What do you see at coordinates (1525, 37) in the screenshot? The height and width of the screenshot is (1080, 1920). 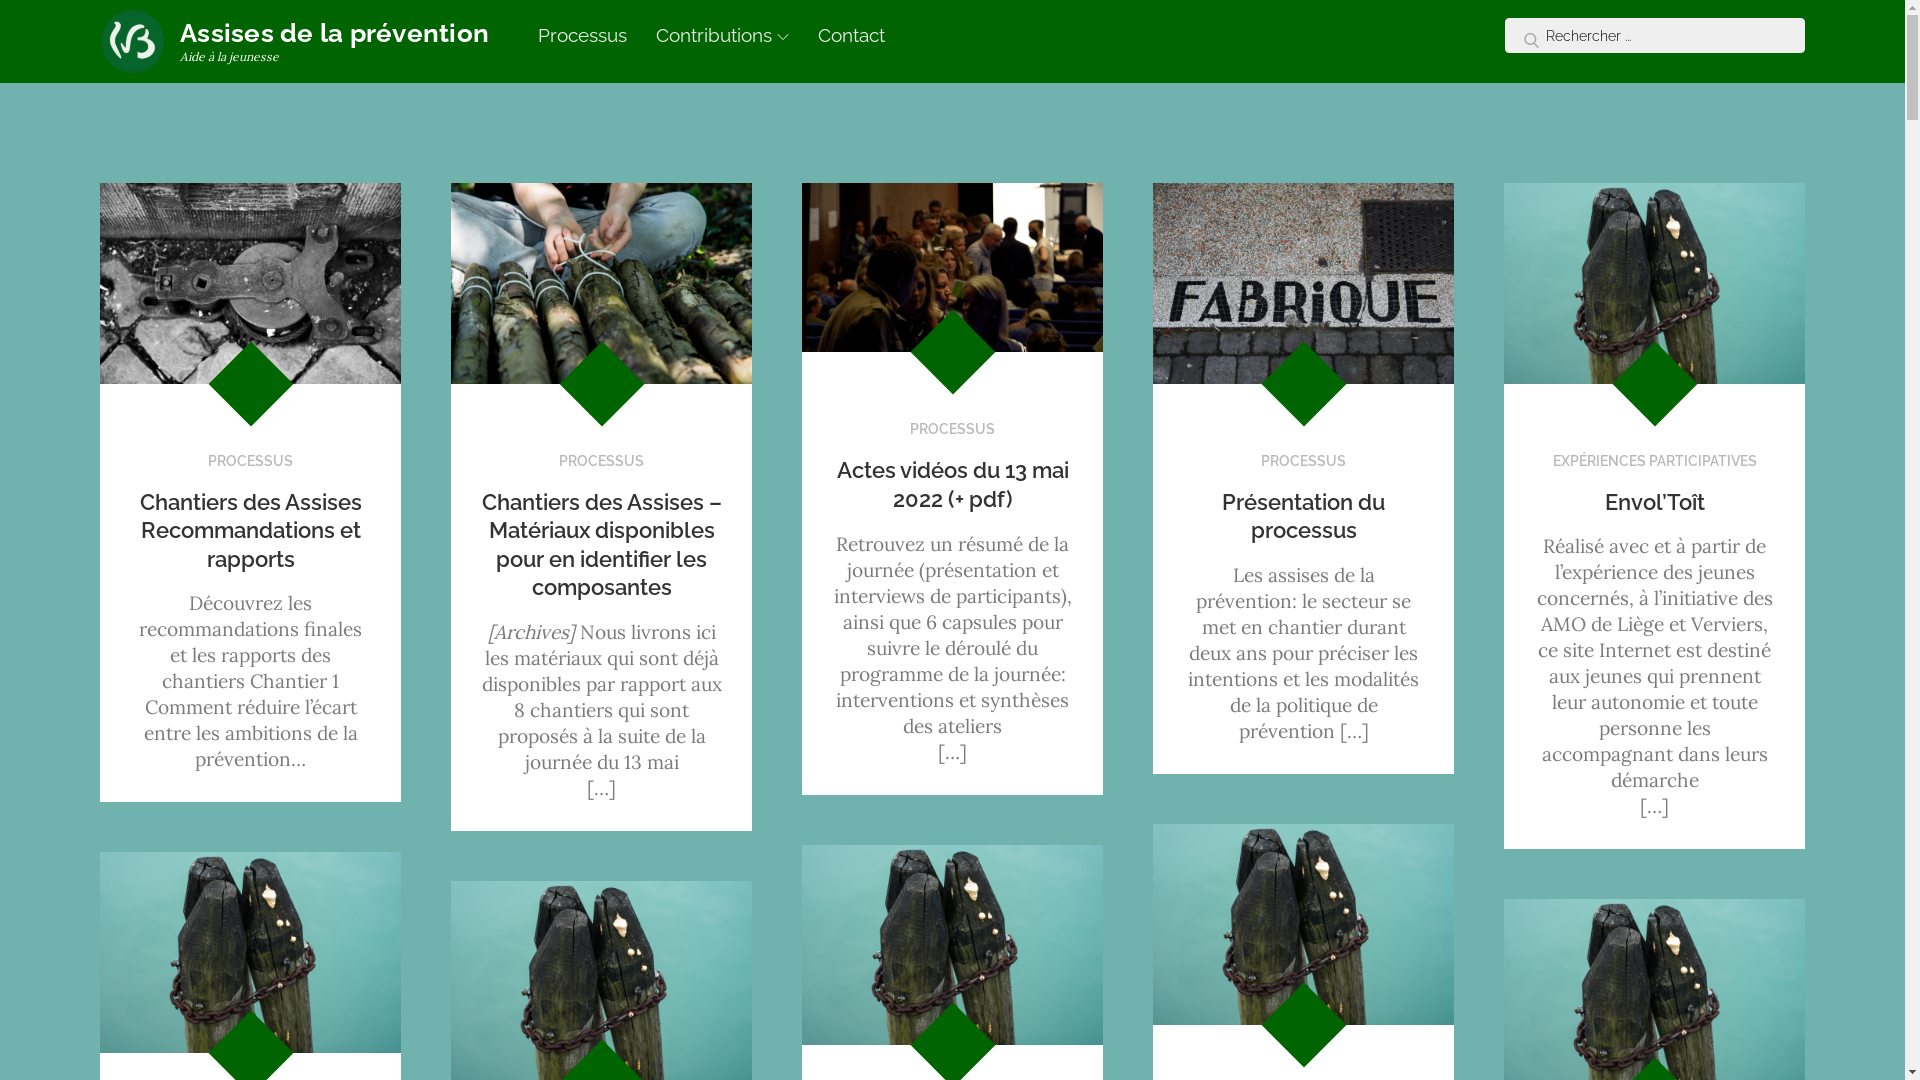 I see `Rechercher` at bounding box center [1525, 37].